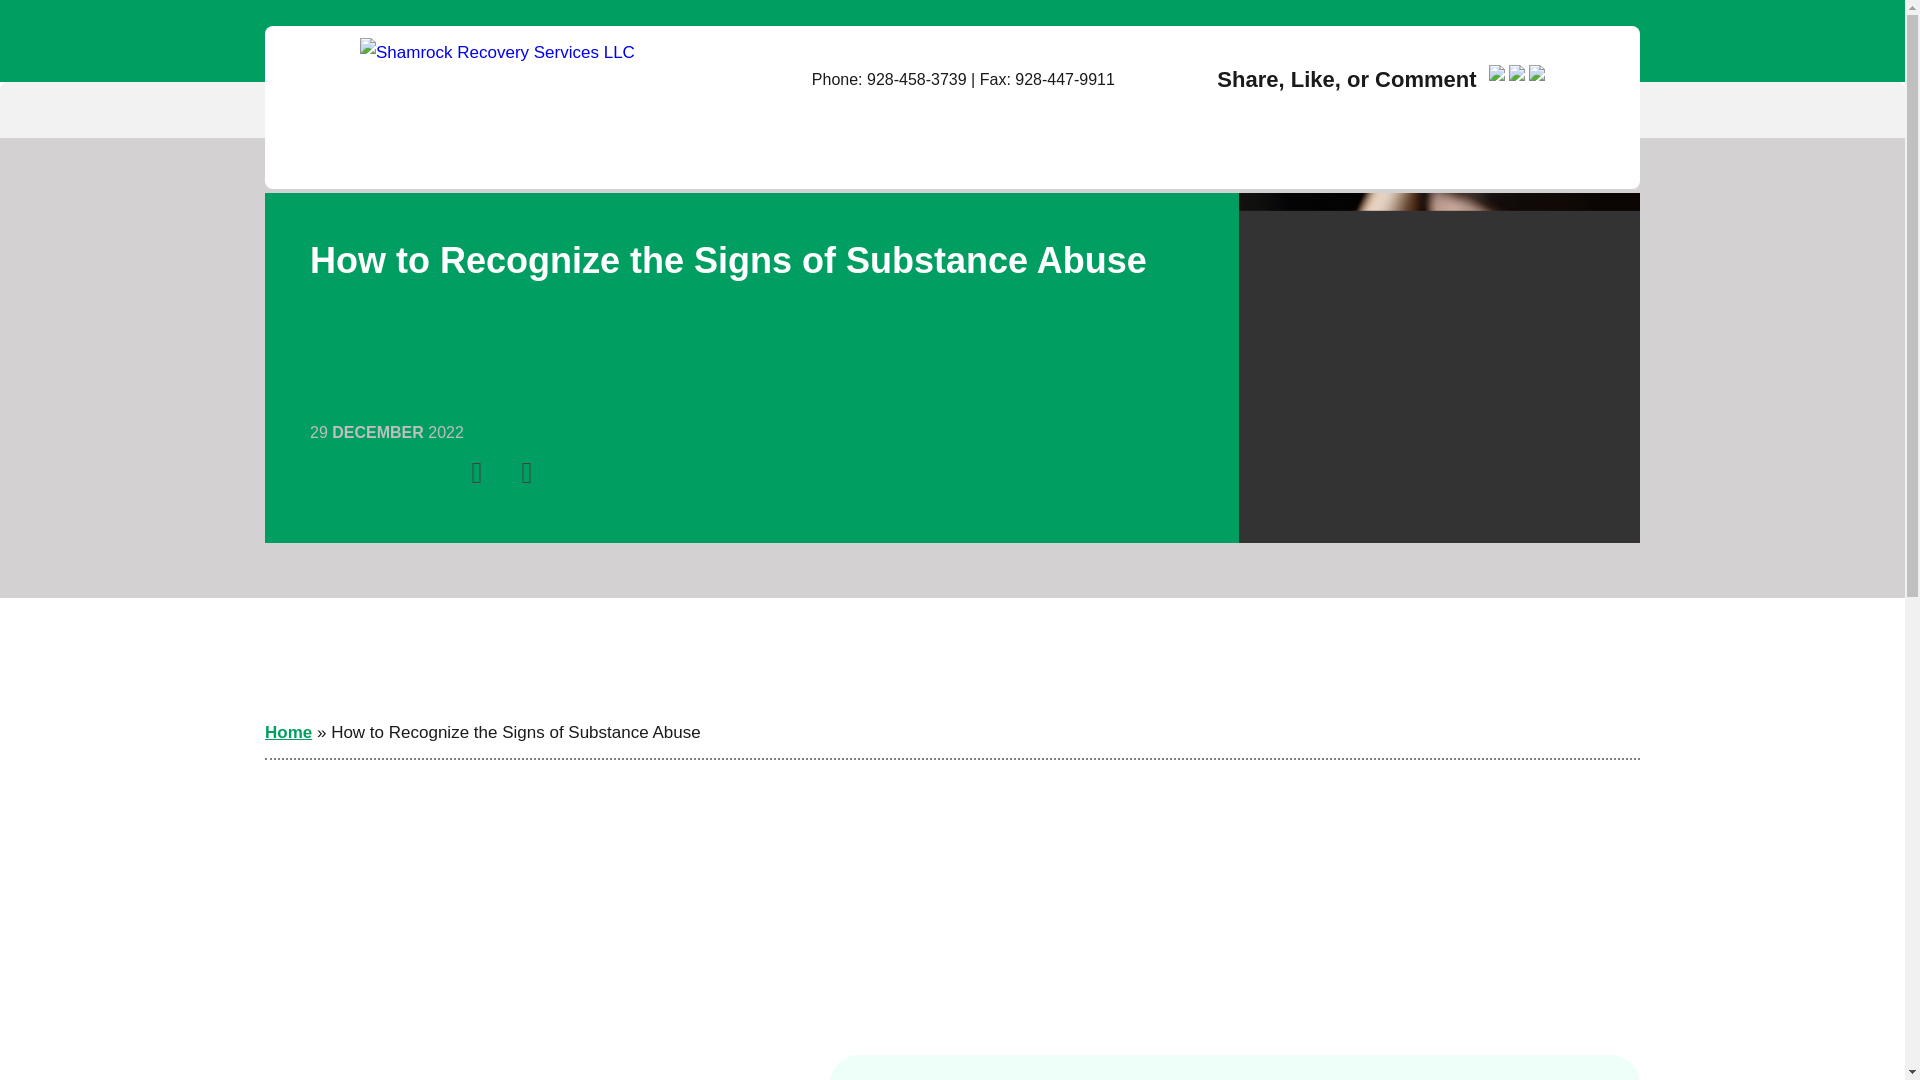 This screenshot has width=1920, height=1080. Describe the element at coordinates (1534, 110) in the screenshot. I see `Contact Us` at that location.